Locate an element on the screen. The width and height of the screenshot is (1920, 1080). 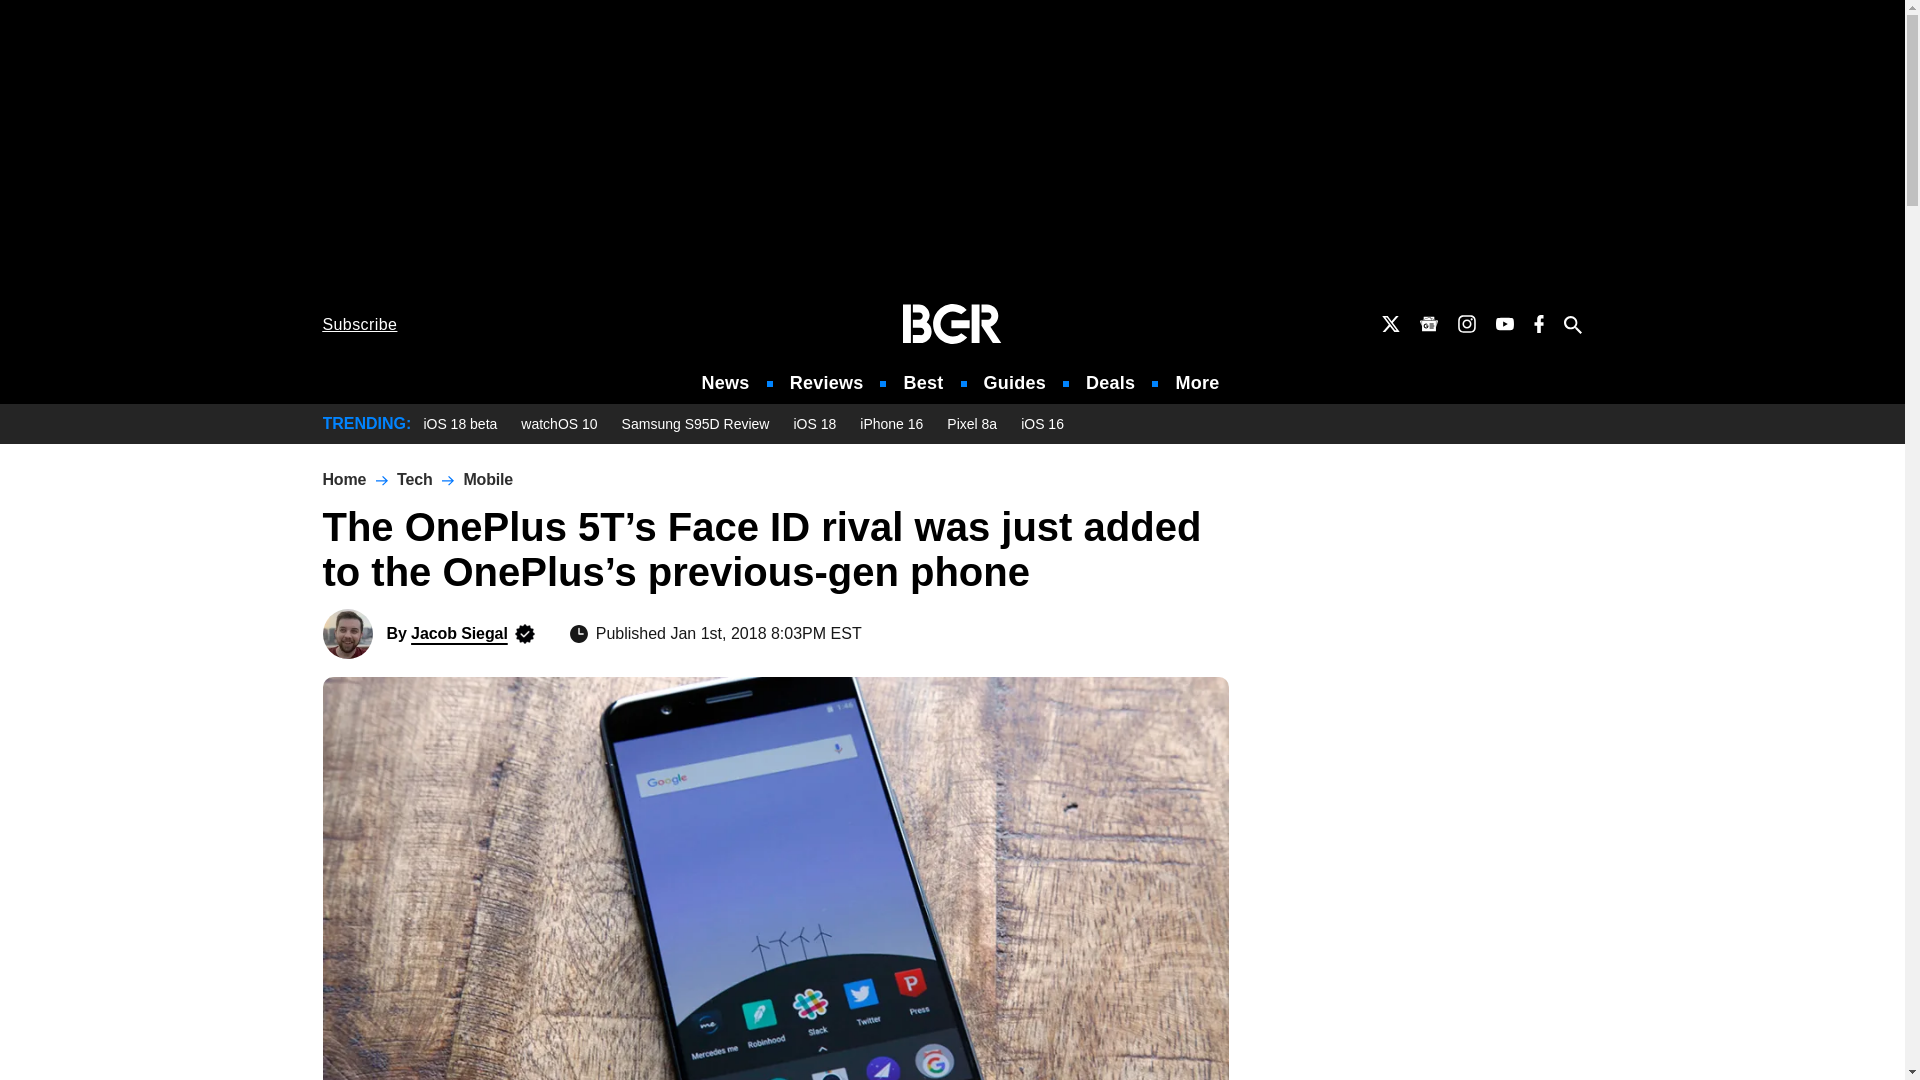
Reviews is located at coordinates (826, 383).